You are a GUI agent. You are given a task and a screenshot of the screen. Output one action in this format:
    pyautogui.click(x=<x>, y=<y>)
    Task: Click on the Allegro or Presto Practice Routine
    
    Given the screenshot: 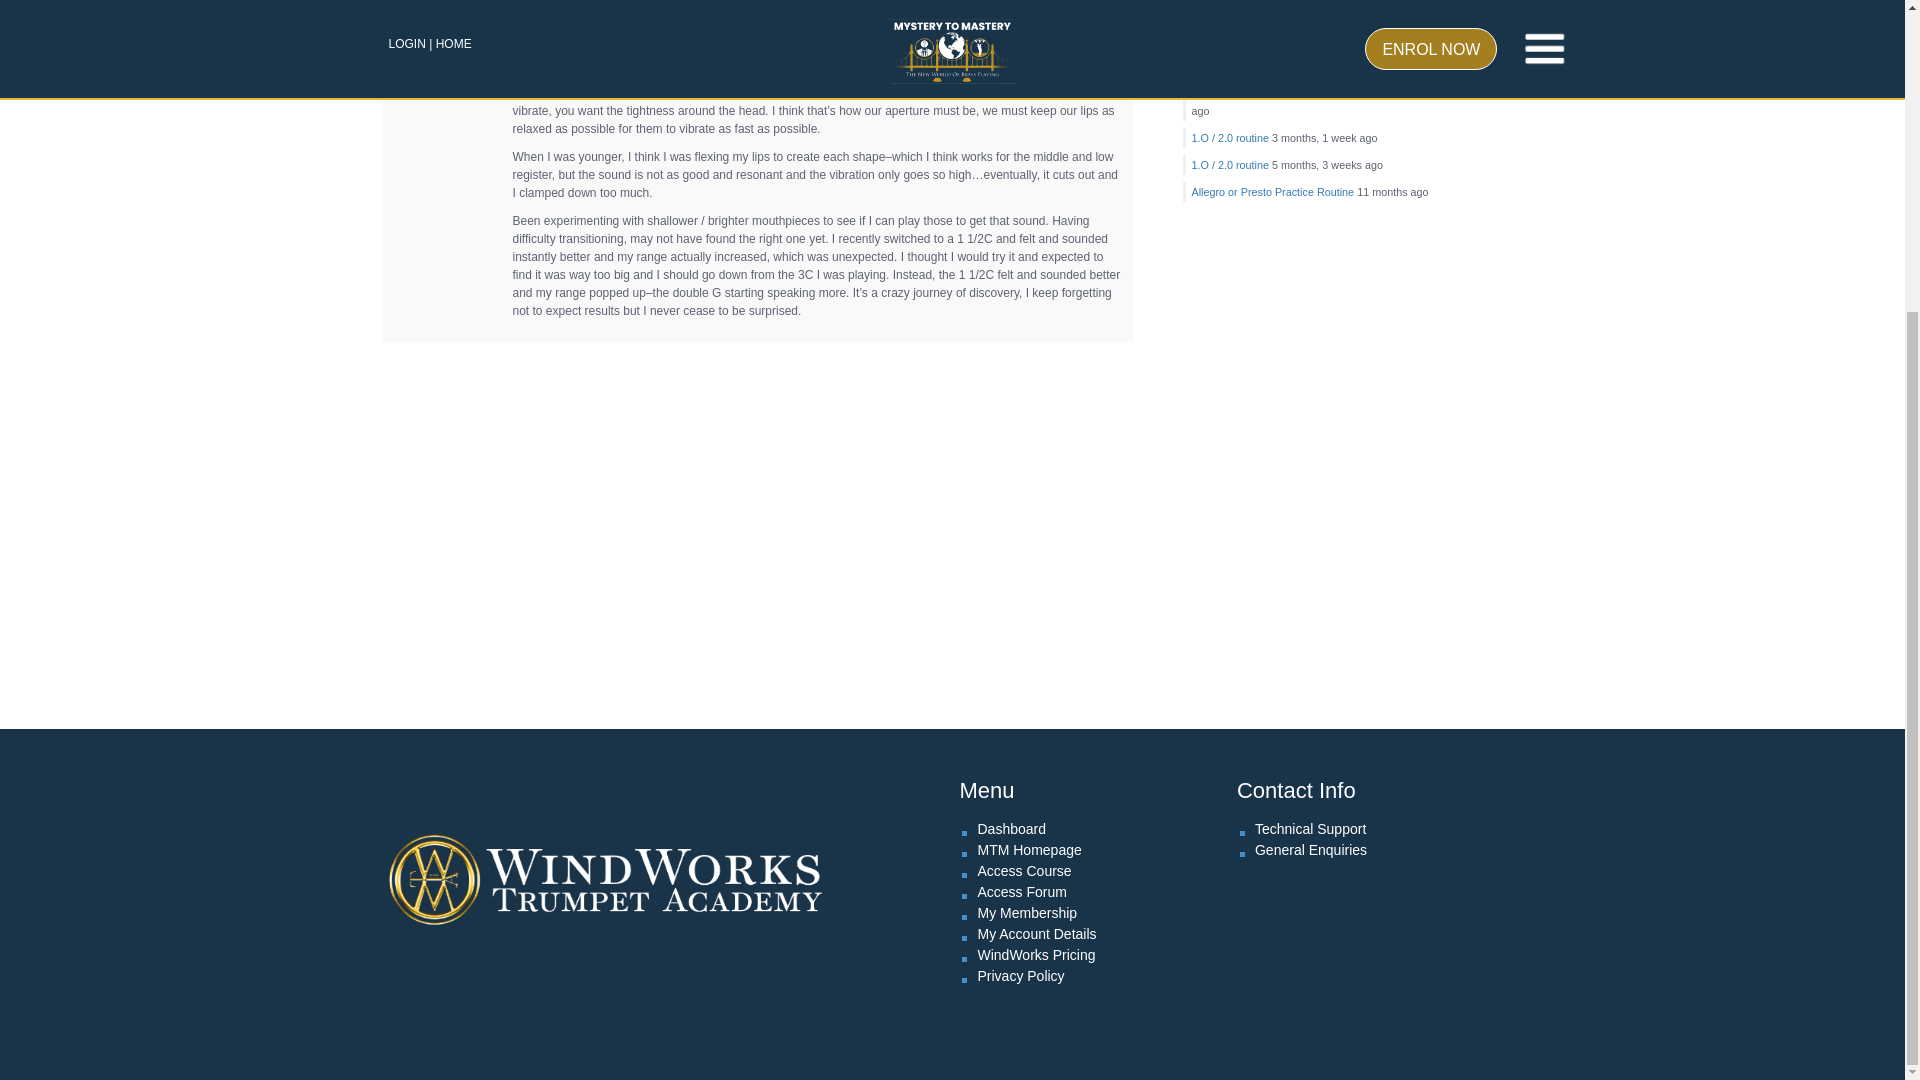 What is the action you would take?
    pyautogui.click(x=1274, y=191)
    